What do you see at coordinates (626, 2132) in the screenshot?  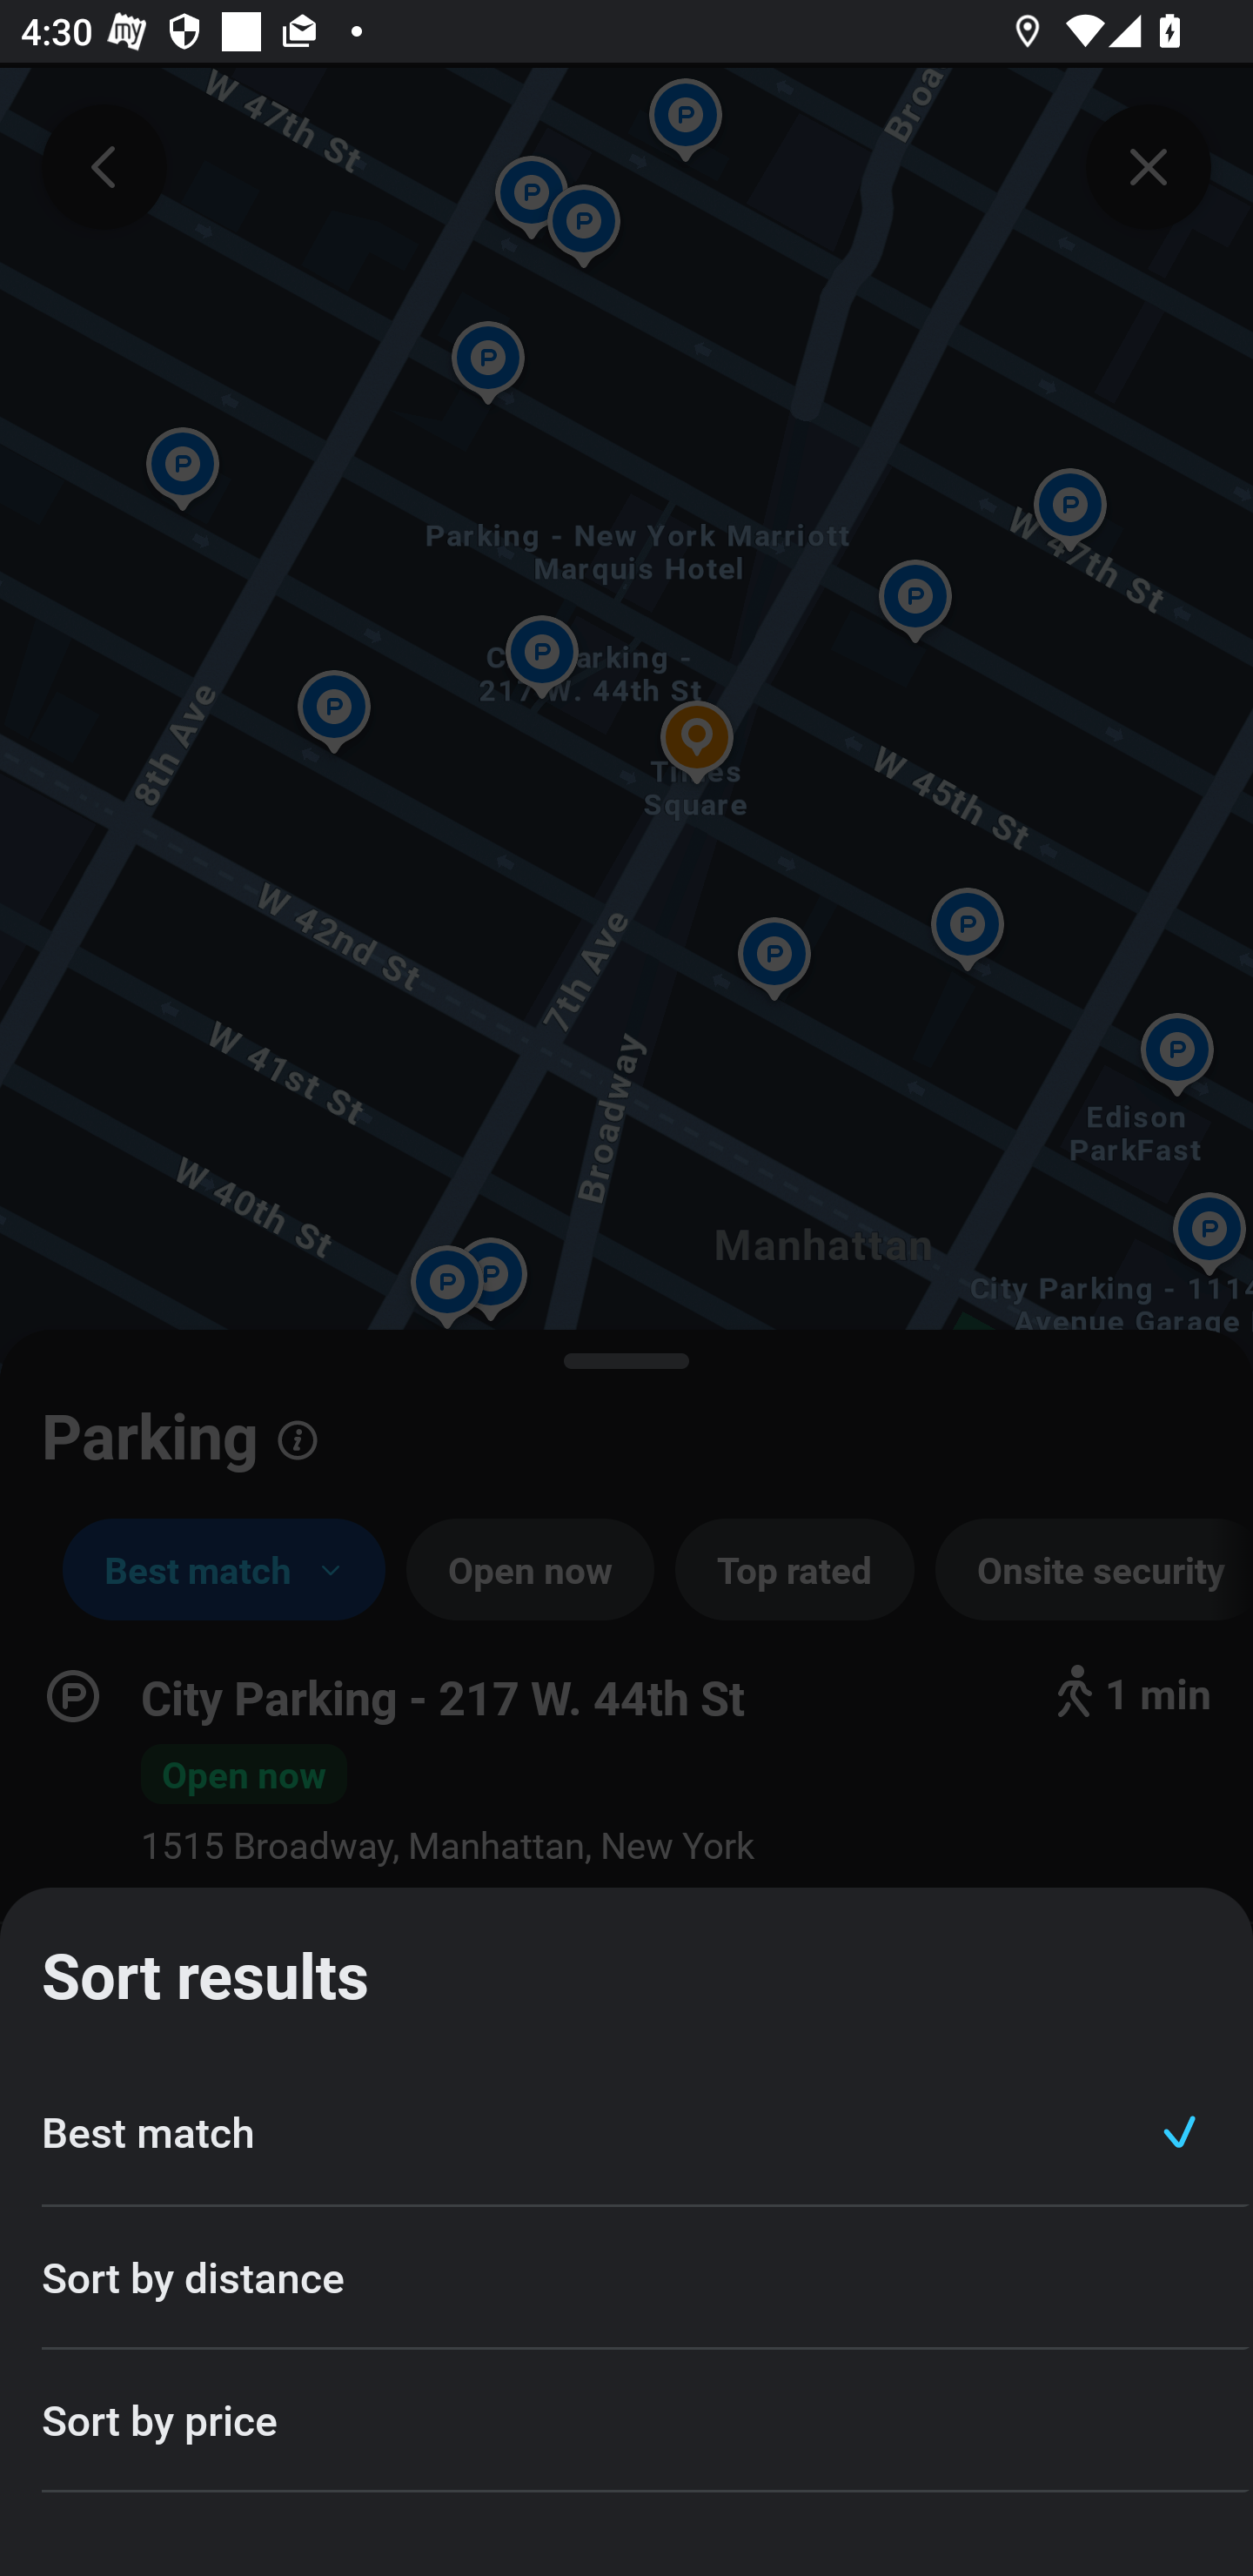 I see `Best match ACTION_CELL_TEXT` at bounding box center [626, 2132].